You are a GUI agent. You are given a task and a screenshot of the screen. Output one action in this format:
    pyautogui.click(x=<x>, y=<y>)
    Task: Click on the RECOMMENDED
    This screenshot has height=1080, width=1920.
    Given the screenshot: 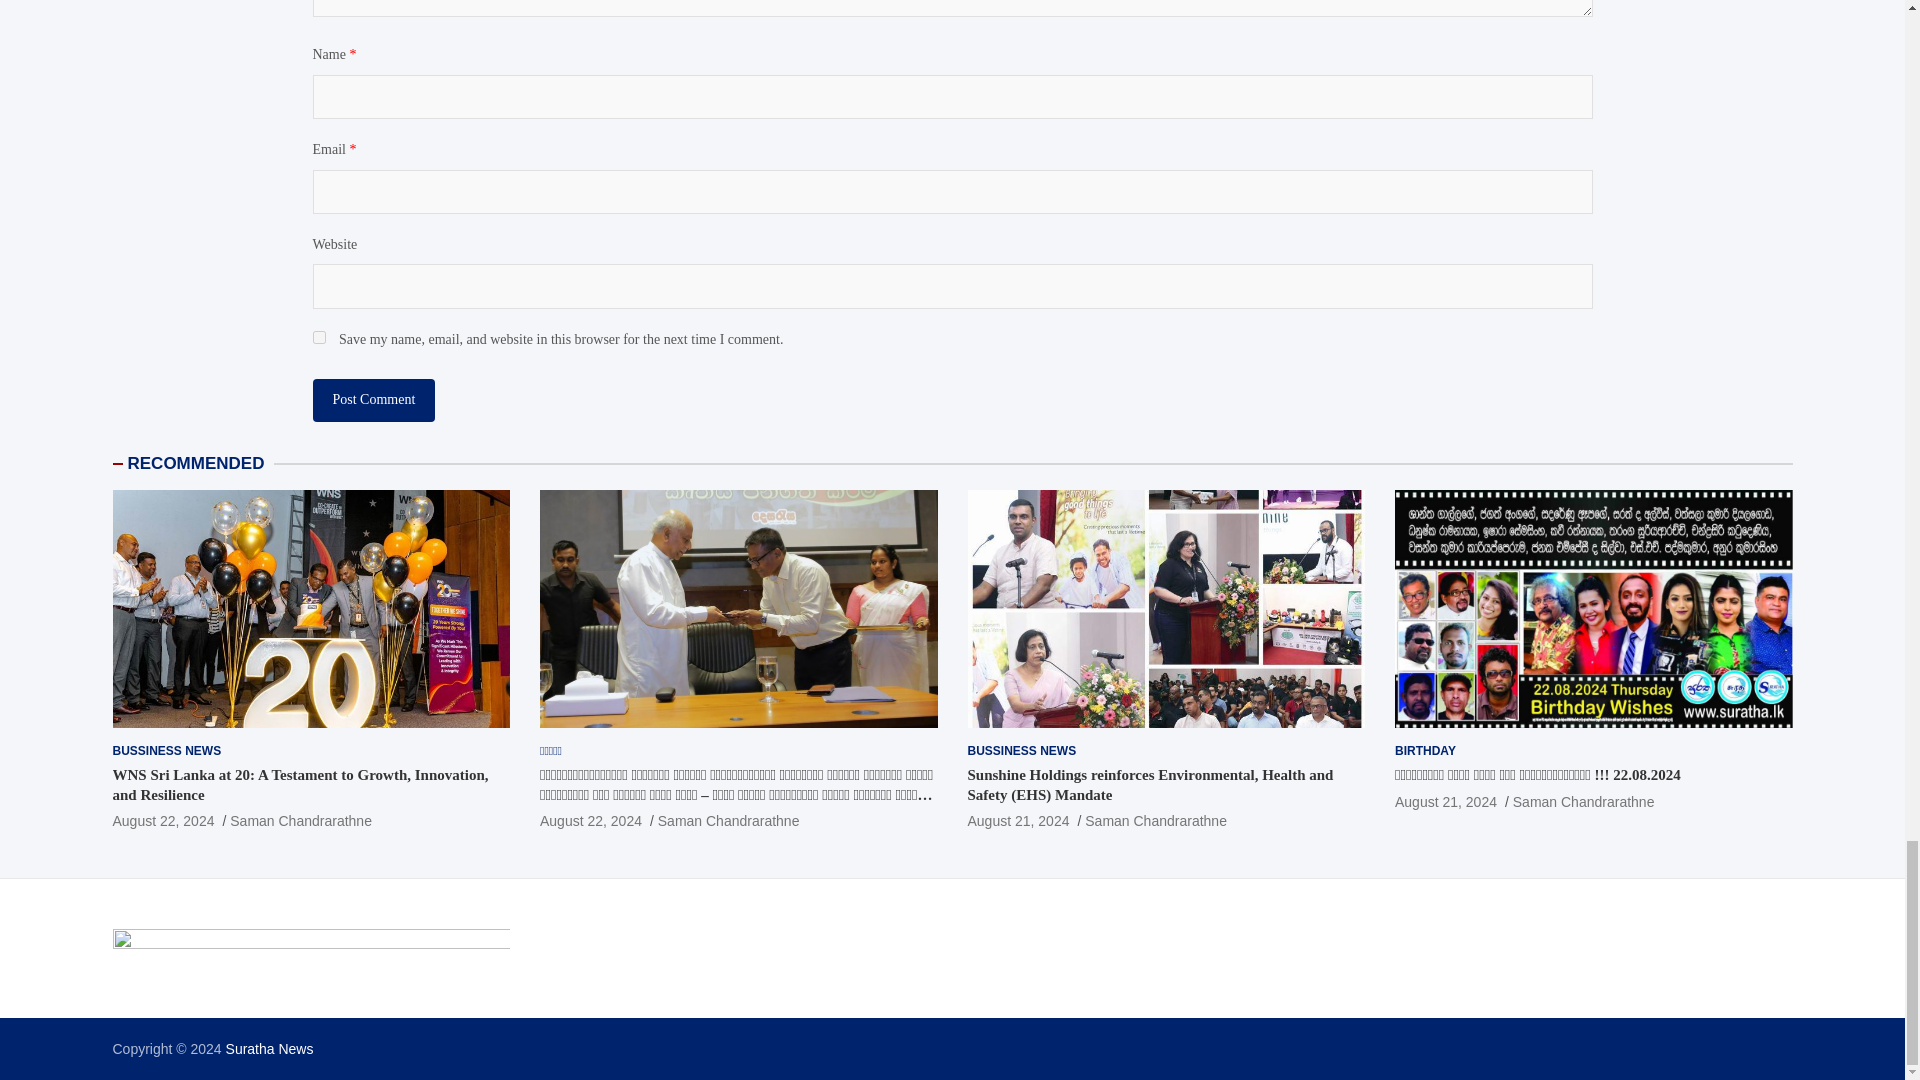 What is the action you would take?
    pyautogui.click(x=196, y=463)
    